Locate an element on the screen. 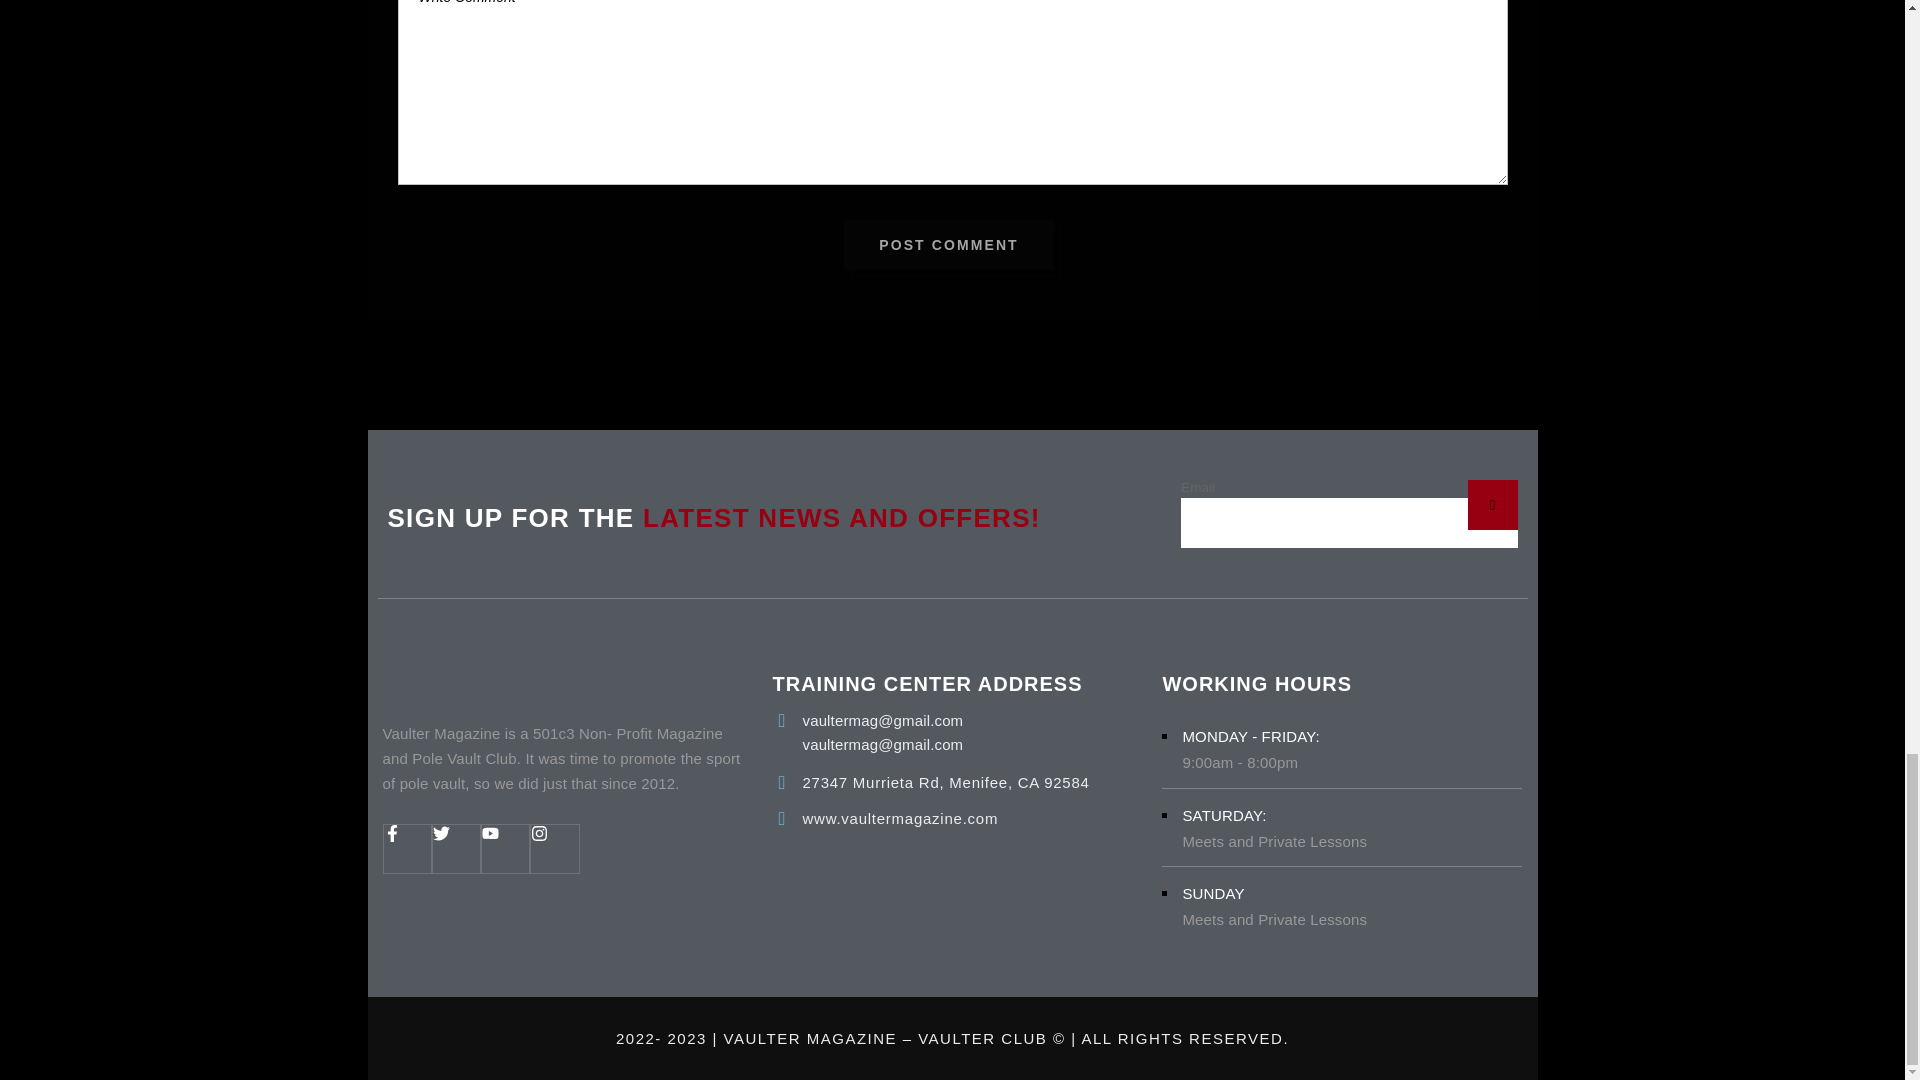 Image resolution: width=1920 pixels, height=1080 pixels. 27347 Murrieta Rd, Menifee, CA 92584 is located at coordinates (945, 782).